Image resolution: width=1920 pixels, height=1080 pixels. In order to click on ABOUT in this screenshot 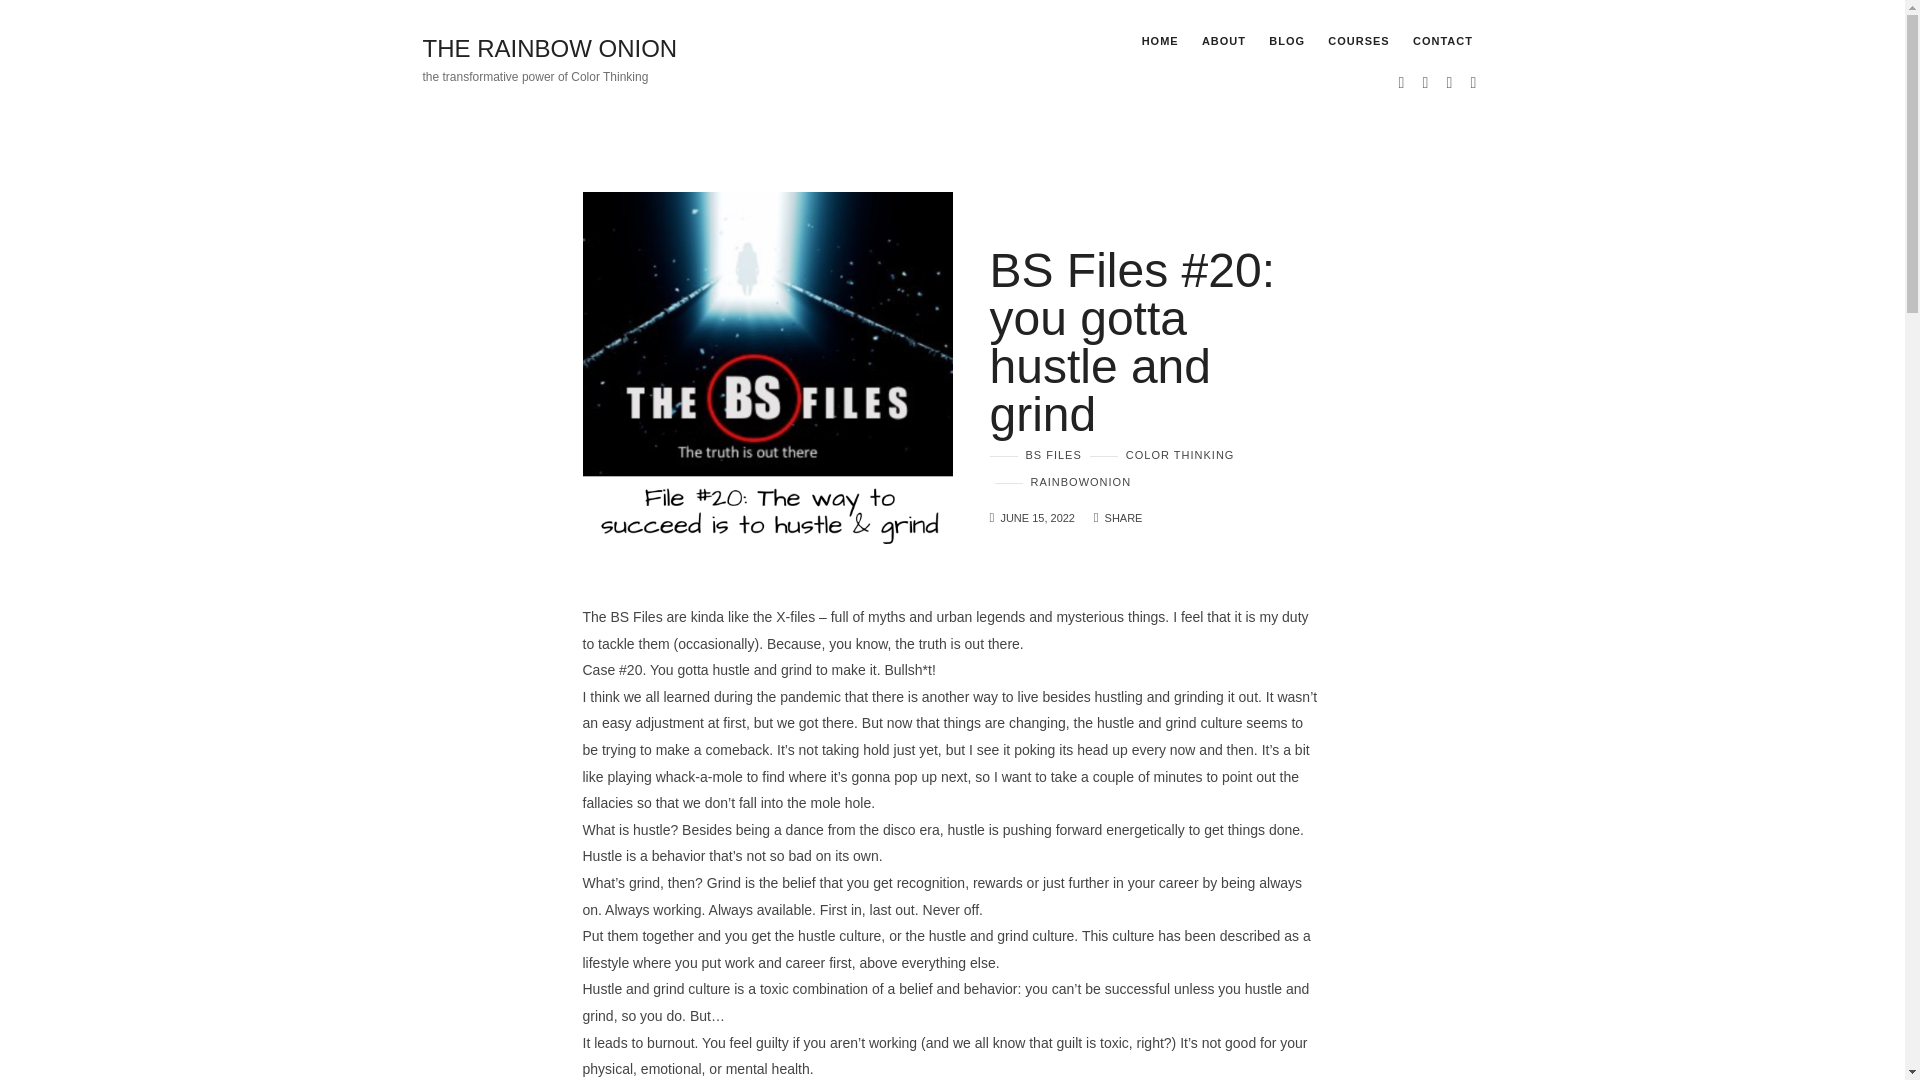, I will do `click(1224, 40)`.